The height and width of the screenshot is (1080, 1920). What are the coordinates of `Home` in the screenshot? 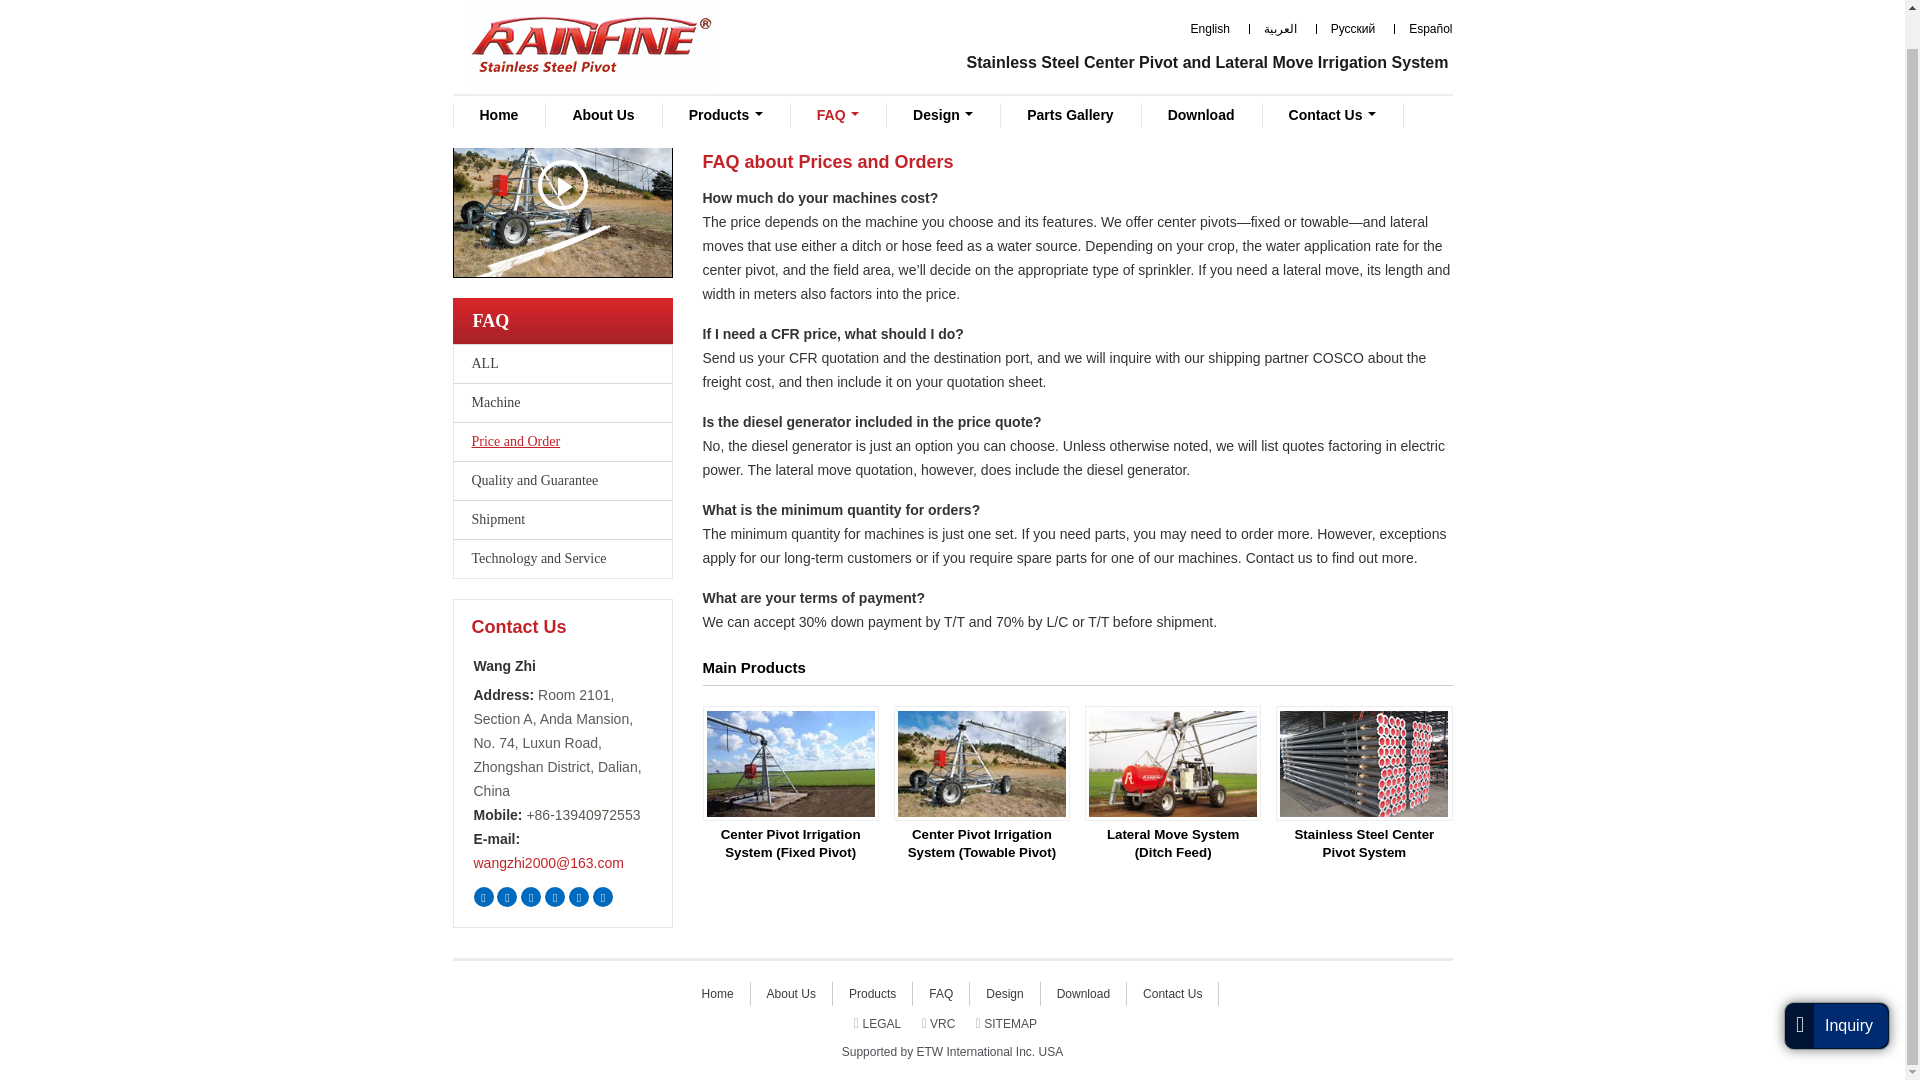 It's located at (498, 78).